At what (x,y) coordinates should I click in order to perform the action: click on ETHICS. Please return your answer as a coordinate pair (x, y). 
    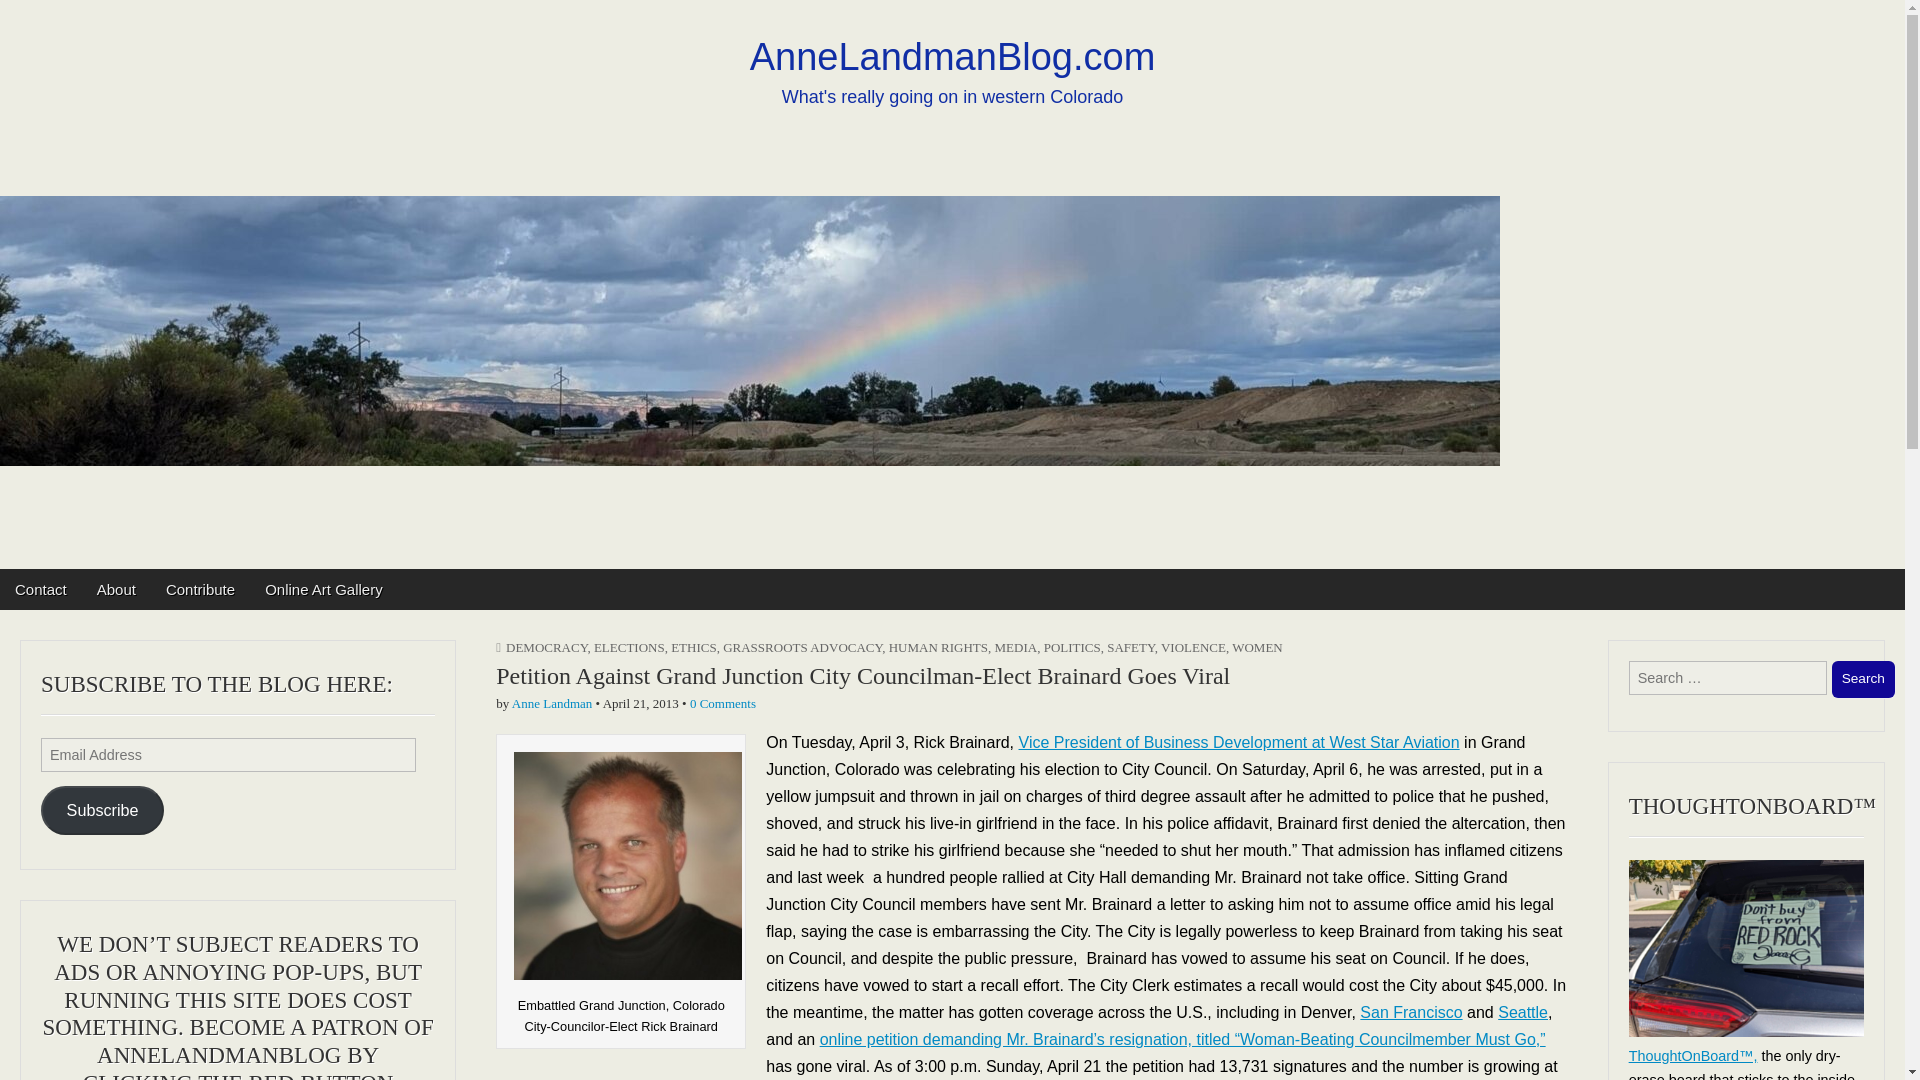
    Looking at the image, I should click on (693, 647).